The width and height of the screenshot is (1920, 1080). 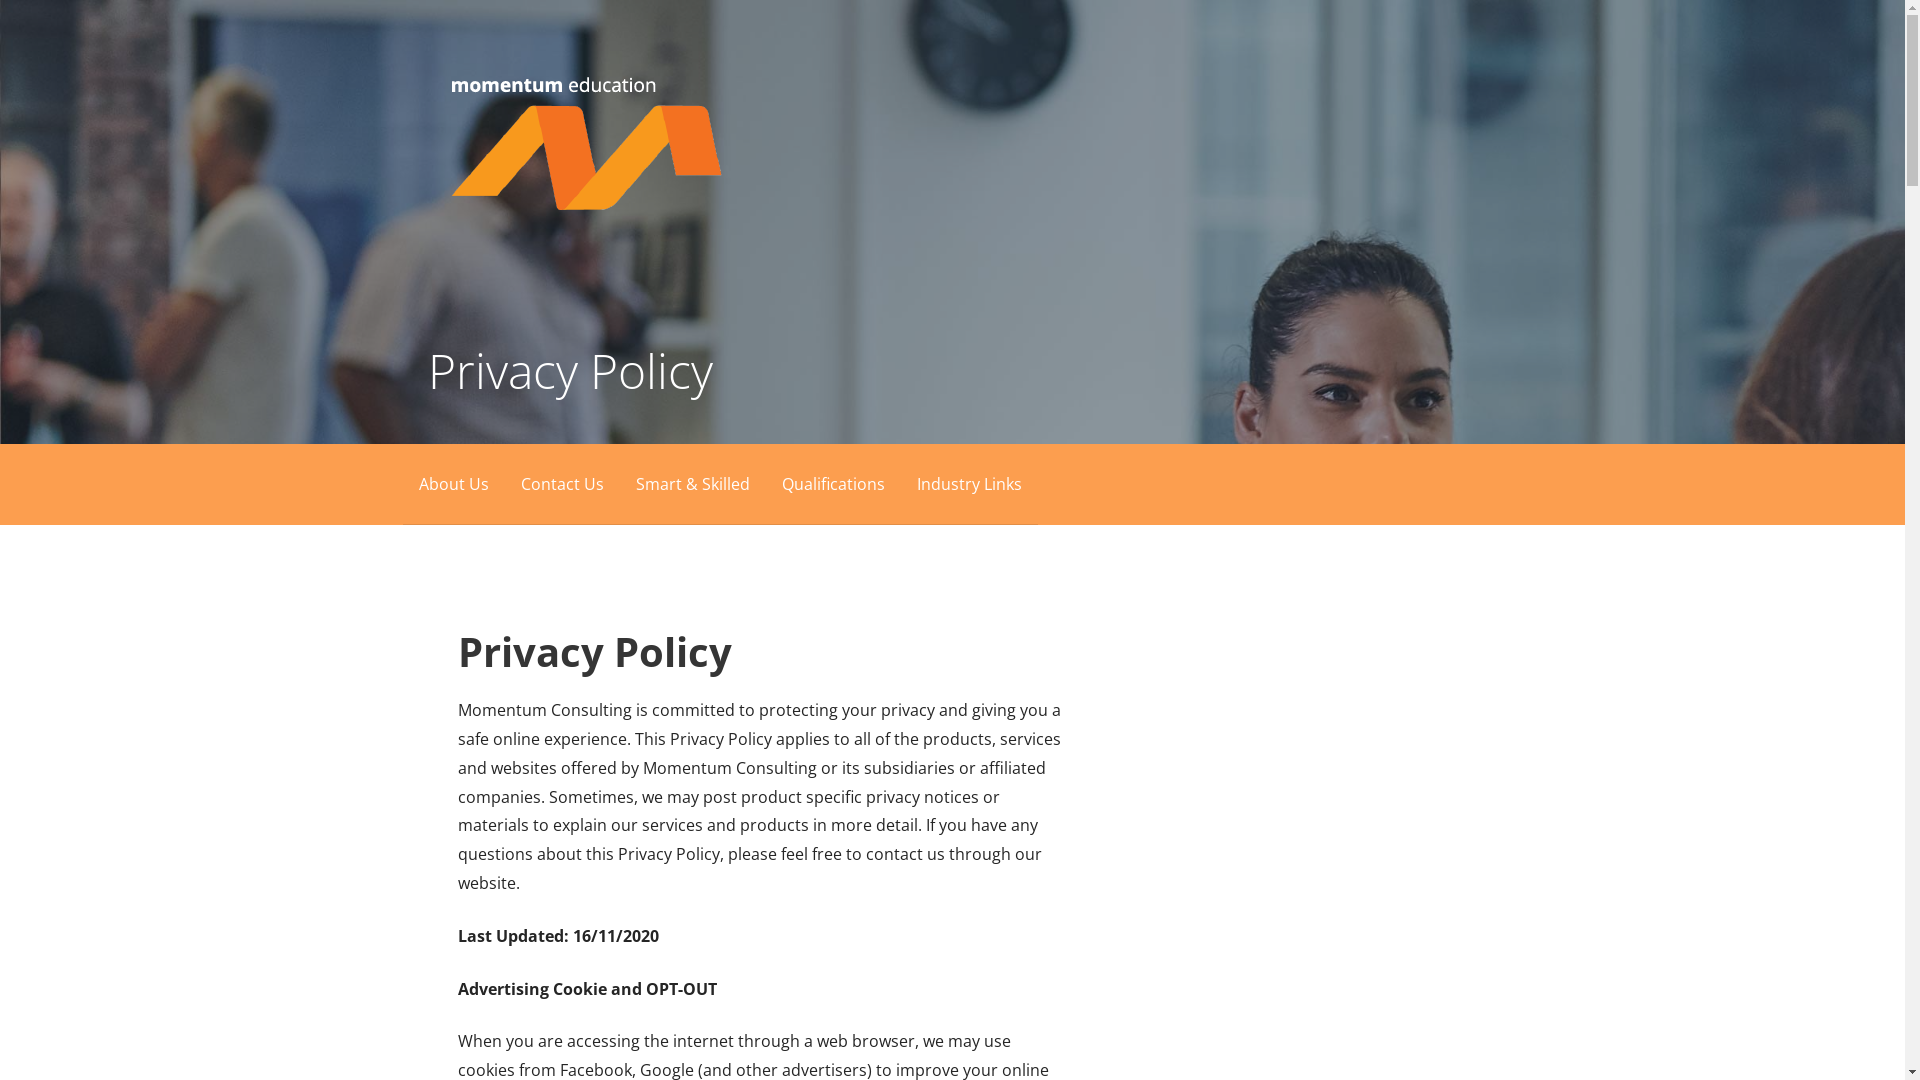 What do you see at coordinates (968, 484) in the screenshot?
I see `Industry Links` at bounding box center [968, 484].